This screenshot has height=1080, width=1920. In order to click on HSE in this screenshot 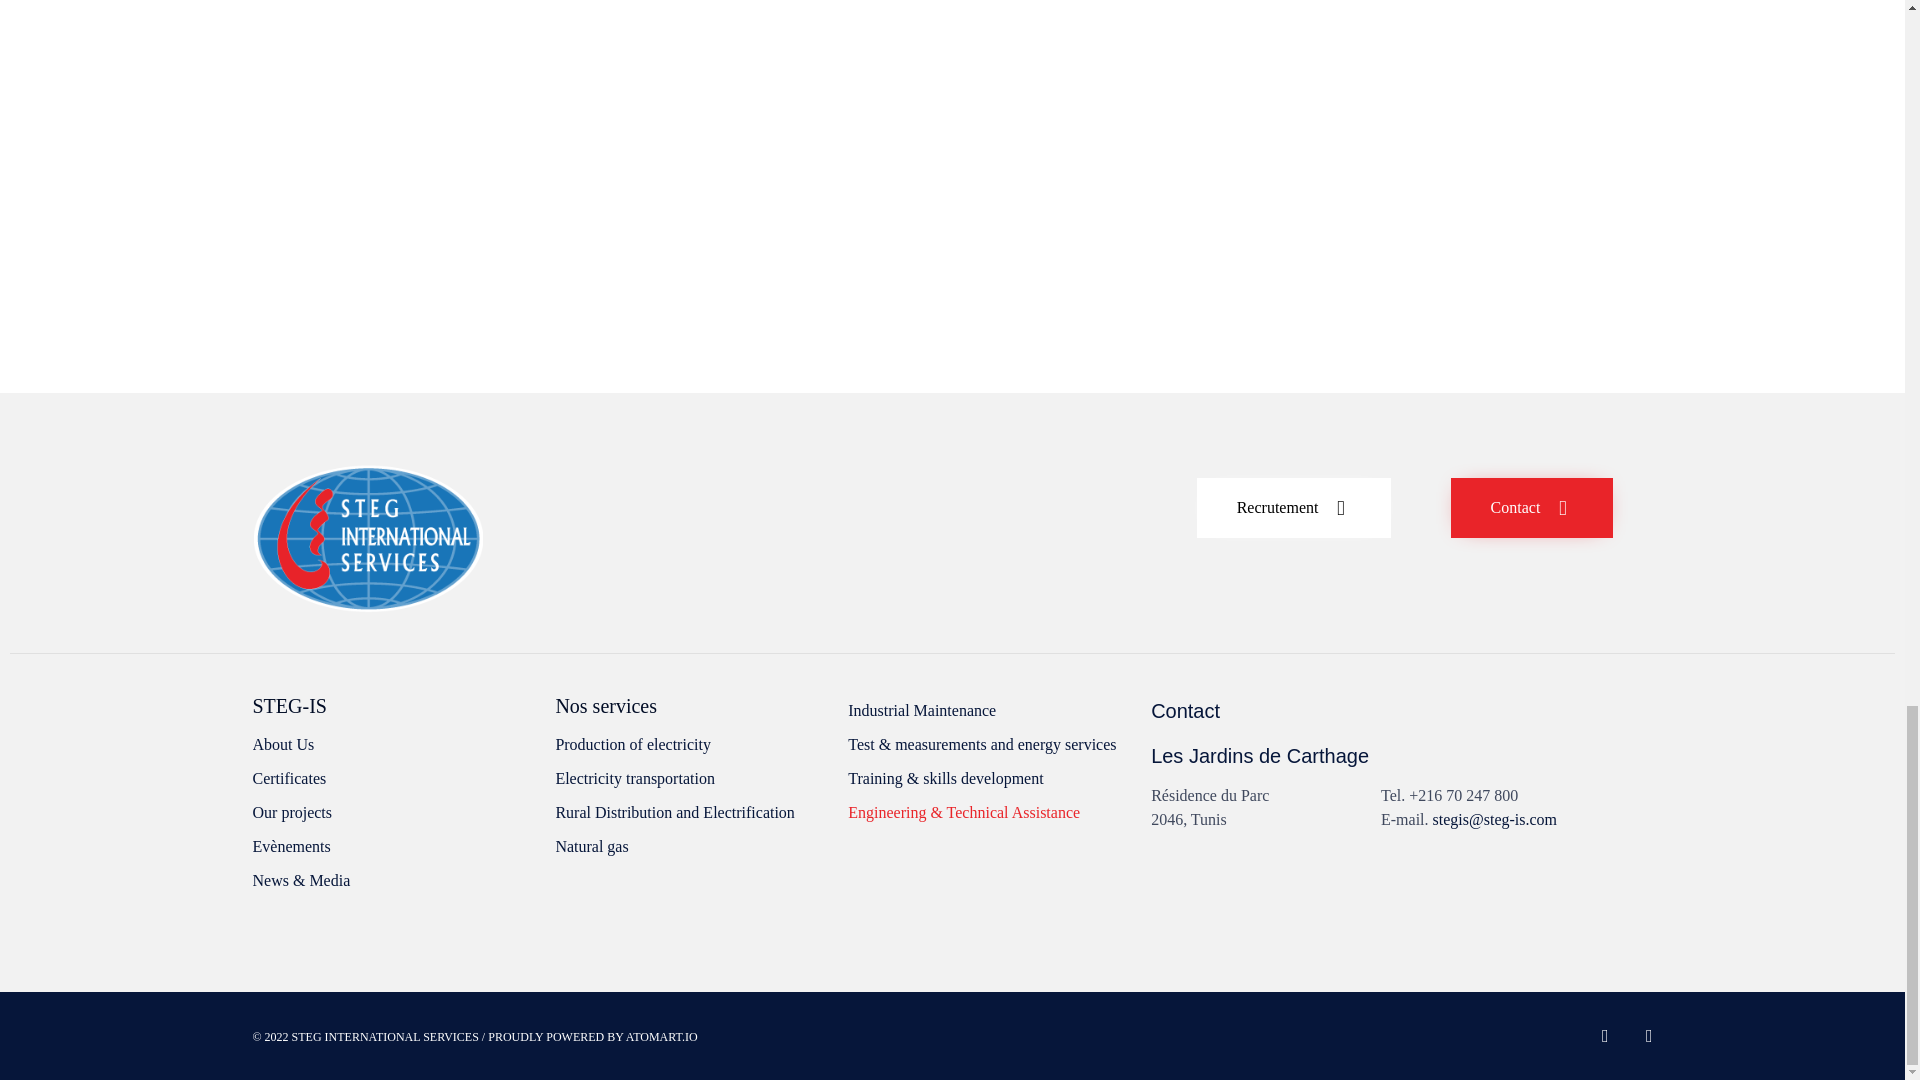, I will do `click(1311, 899)`.